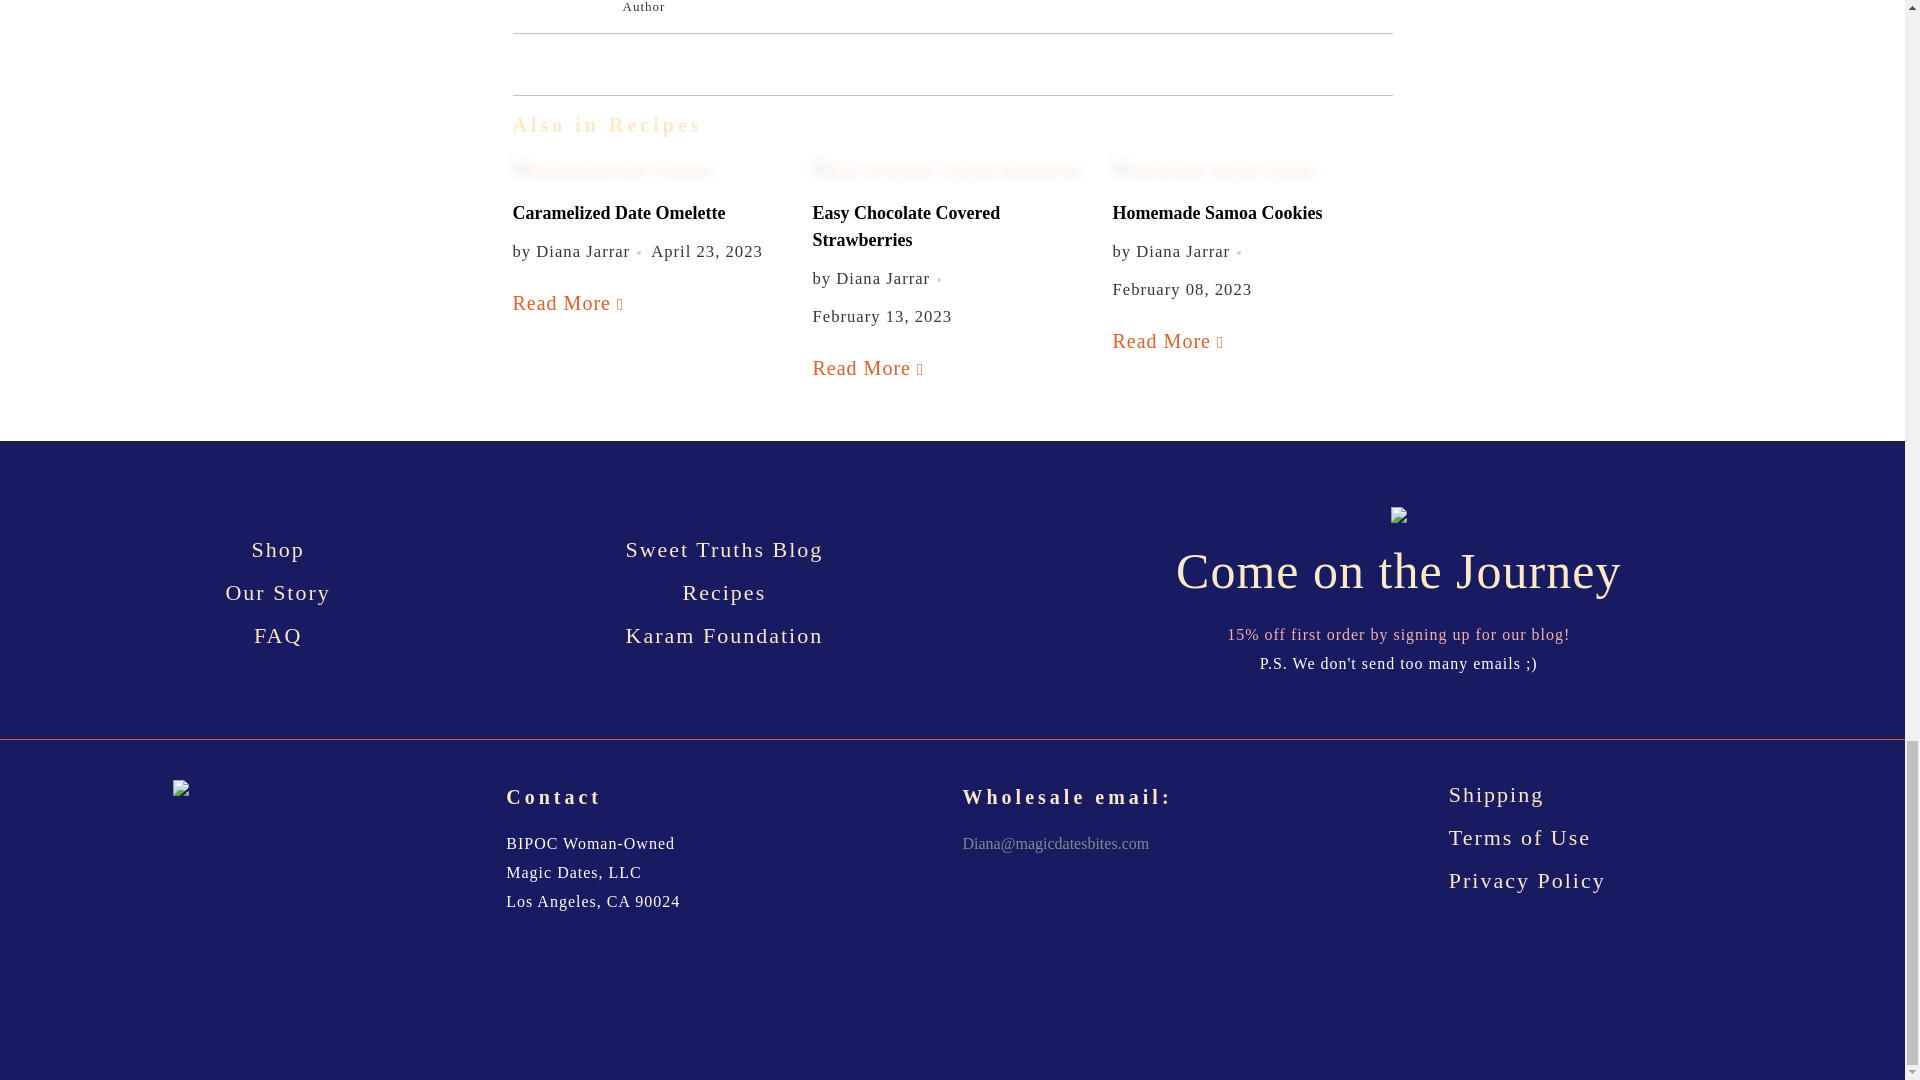 This screenshot has width=1920, height=1080. I want to click on Homemade Samoa Cookies, so click(1252, 170).